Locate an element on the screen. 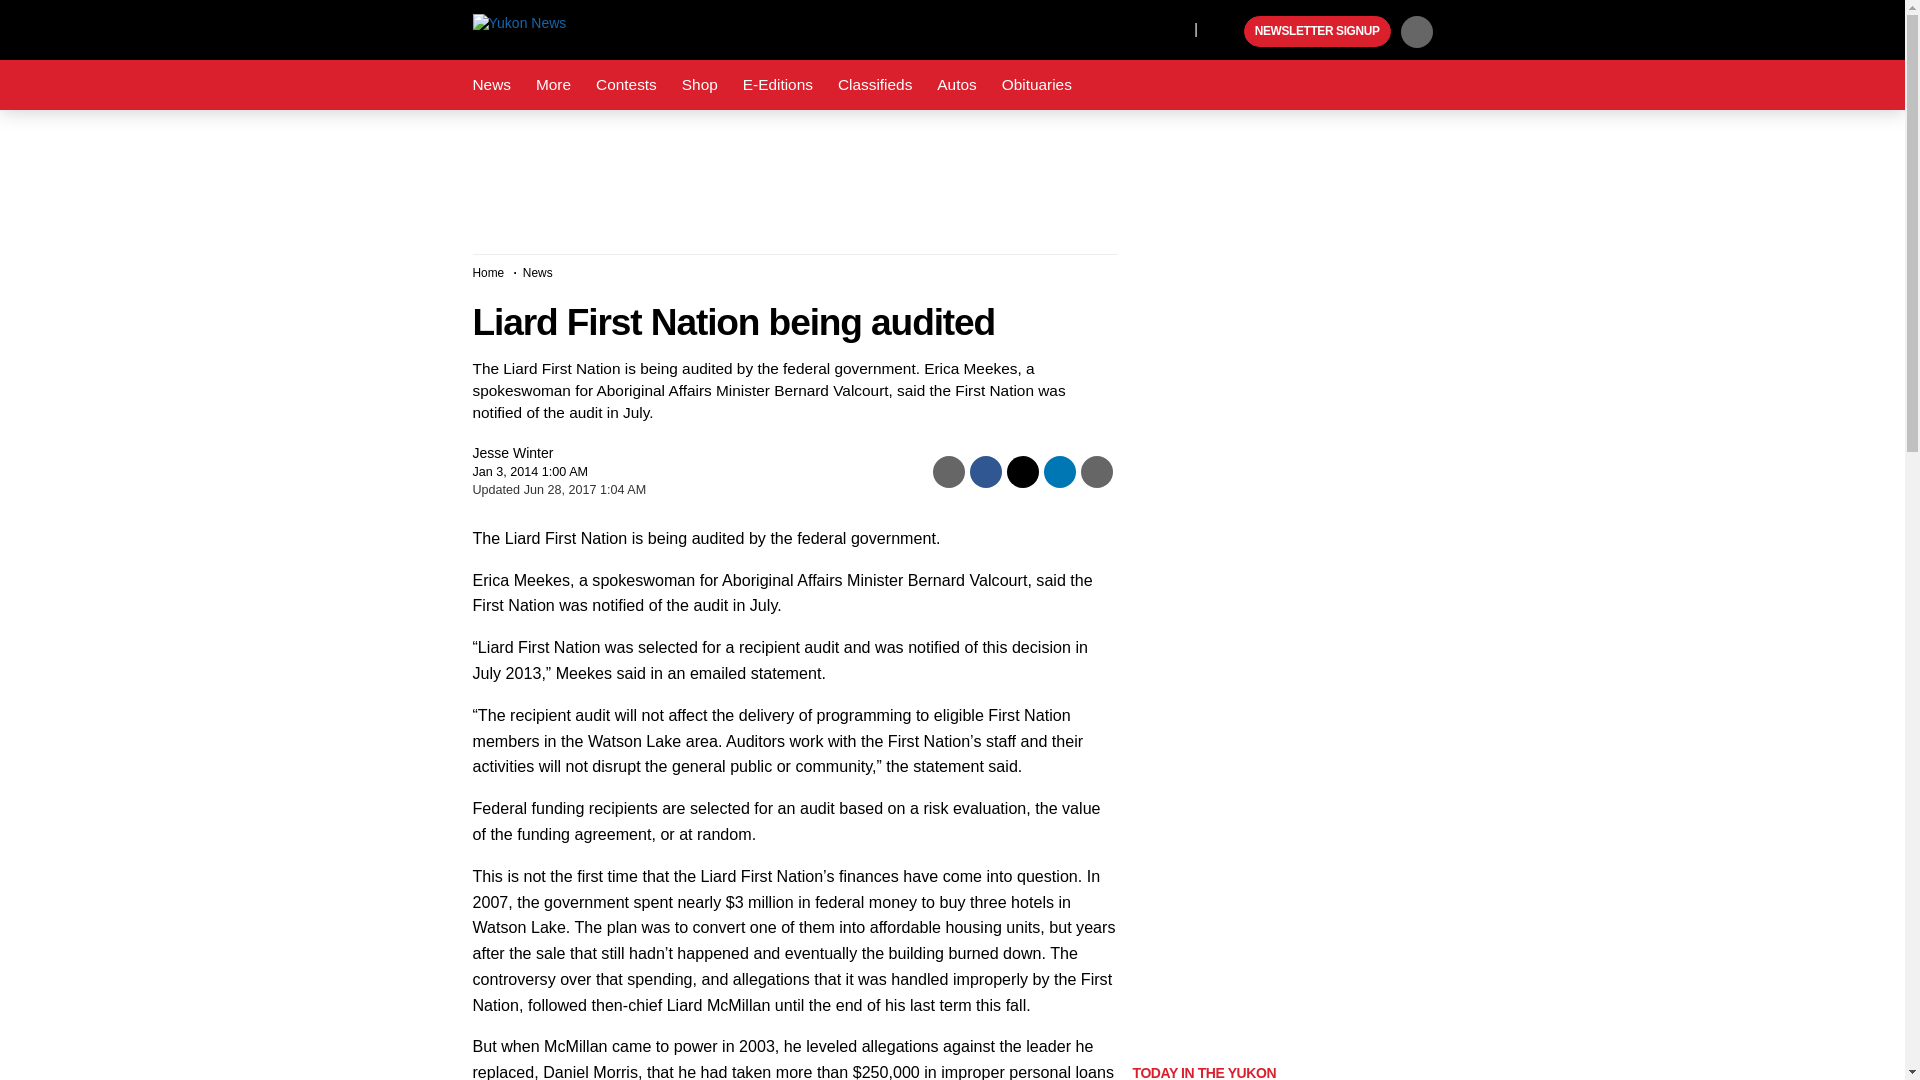 The height and width of the screenshot is (1080, 1920). NEWSLETTER SIGNUP is located at coordinates (1317, 32).